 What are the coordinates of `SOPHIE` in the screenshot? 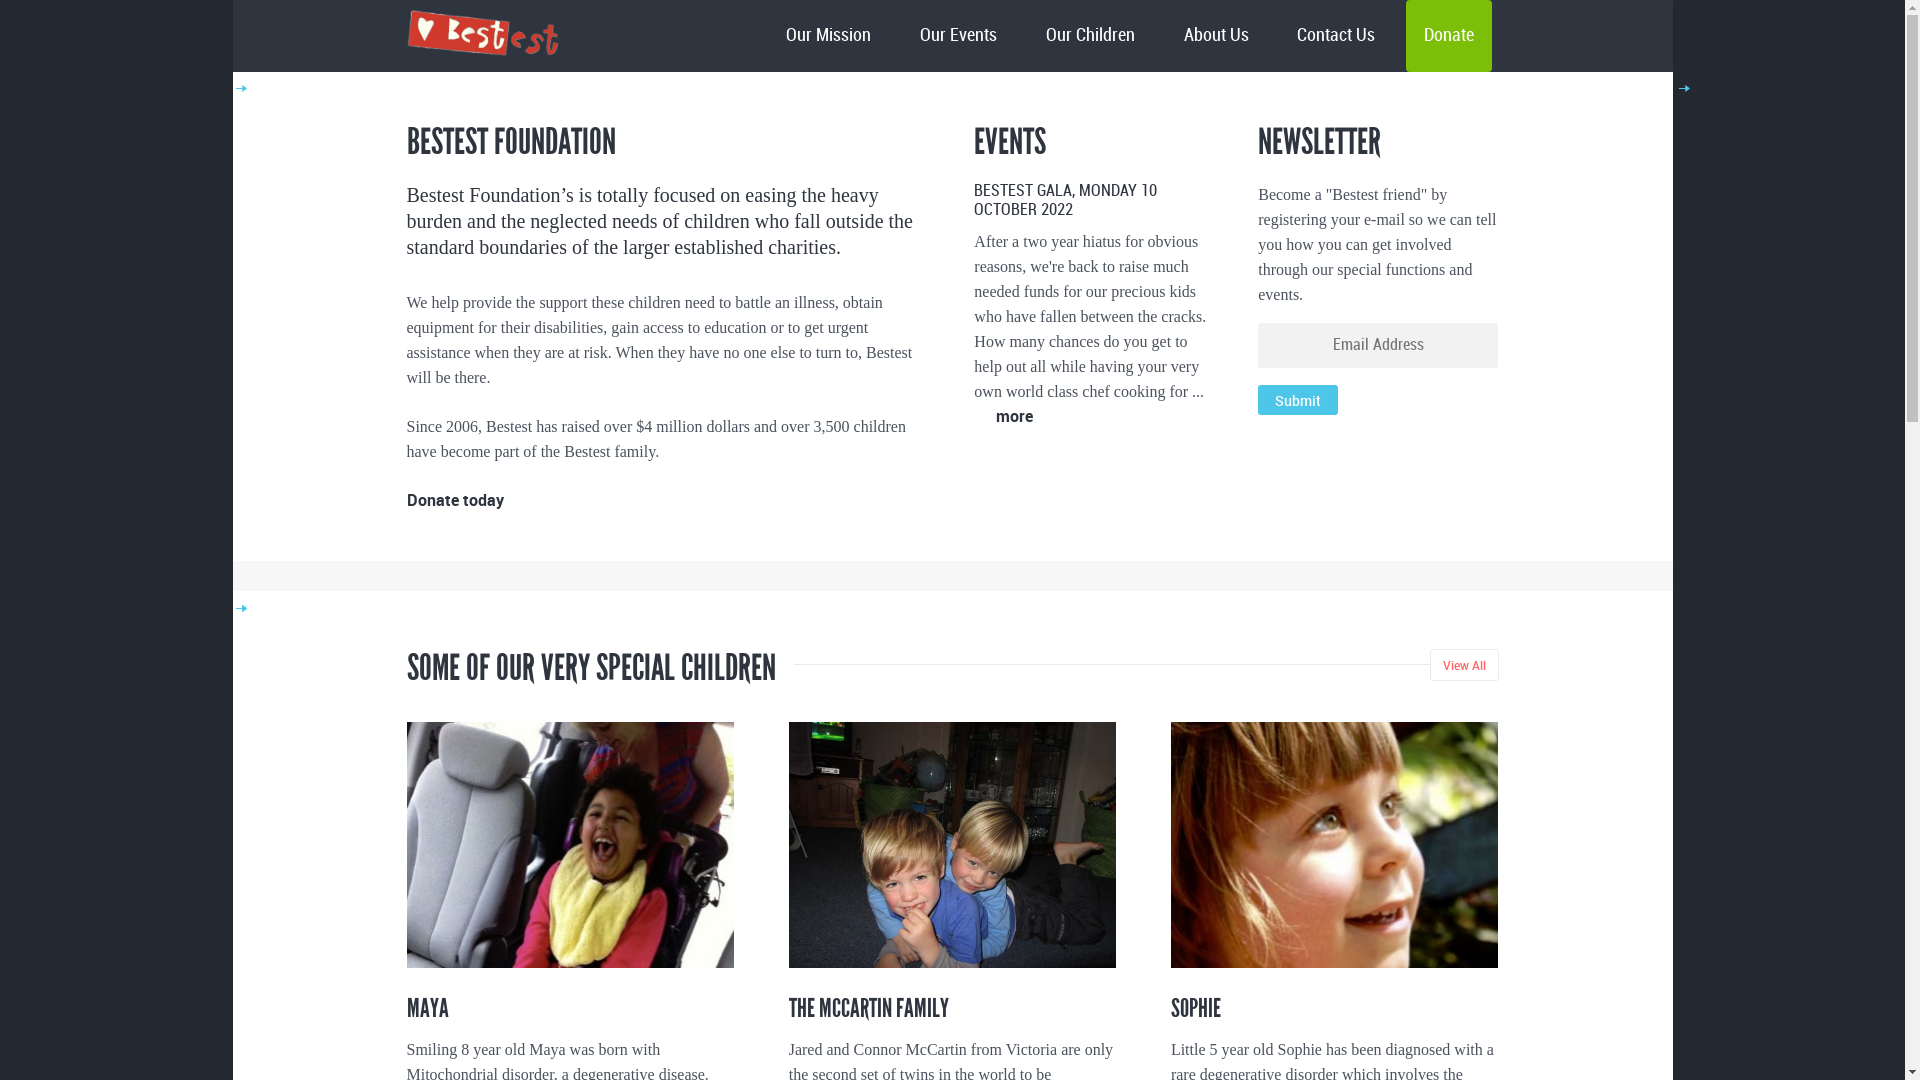 It's located at (1196, 1008).